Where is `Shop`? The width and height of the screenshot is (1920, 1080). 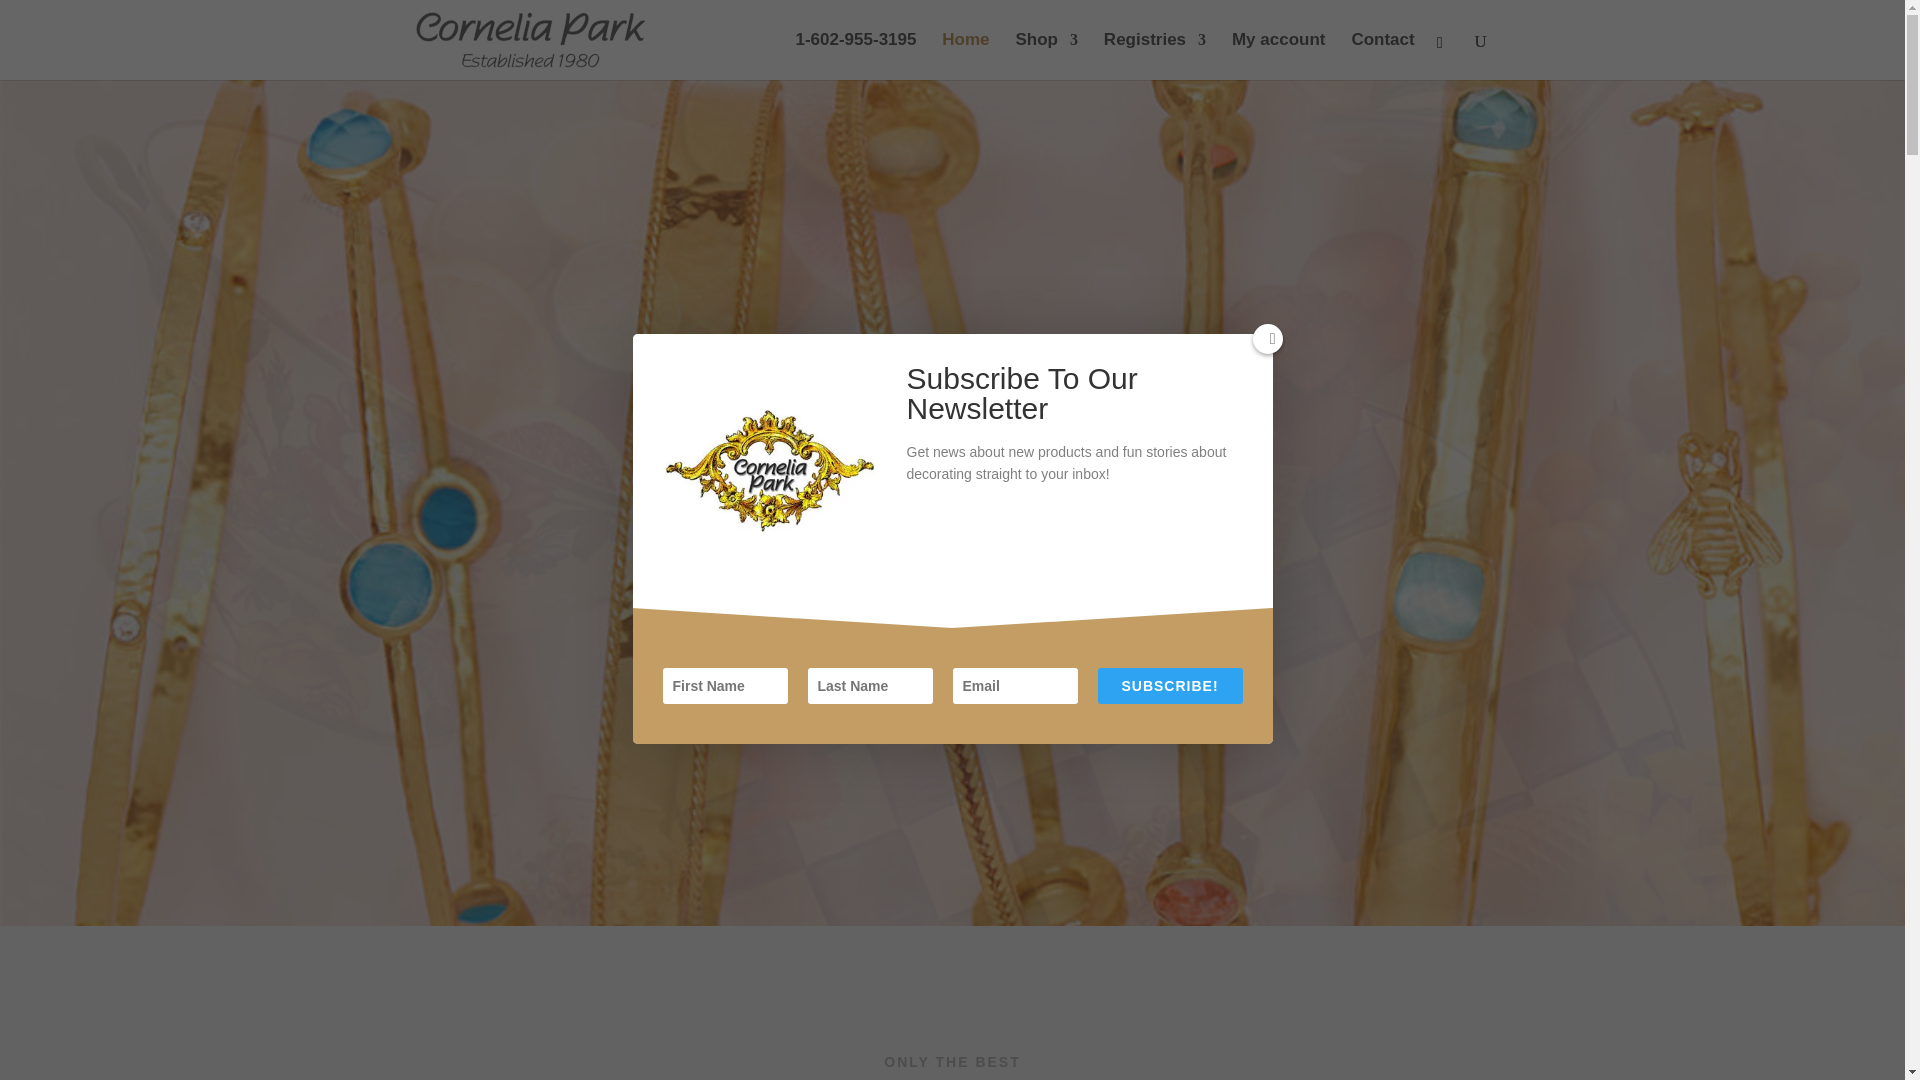 Shop is located at coordinates (1046, 56).